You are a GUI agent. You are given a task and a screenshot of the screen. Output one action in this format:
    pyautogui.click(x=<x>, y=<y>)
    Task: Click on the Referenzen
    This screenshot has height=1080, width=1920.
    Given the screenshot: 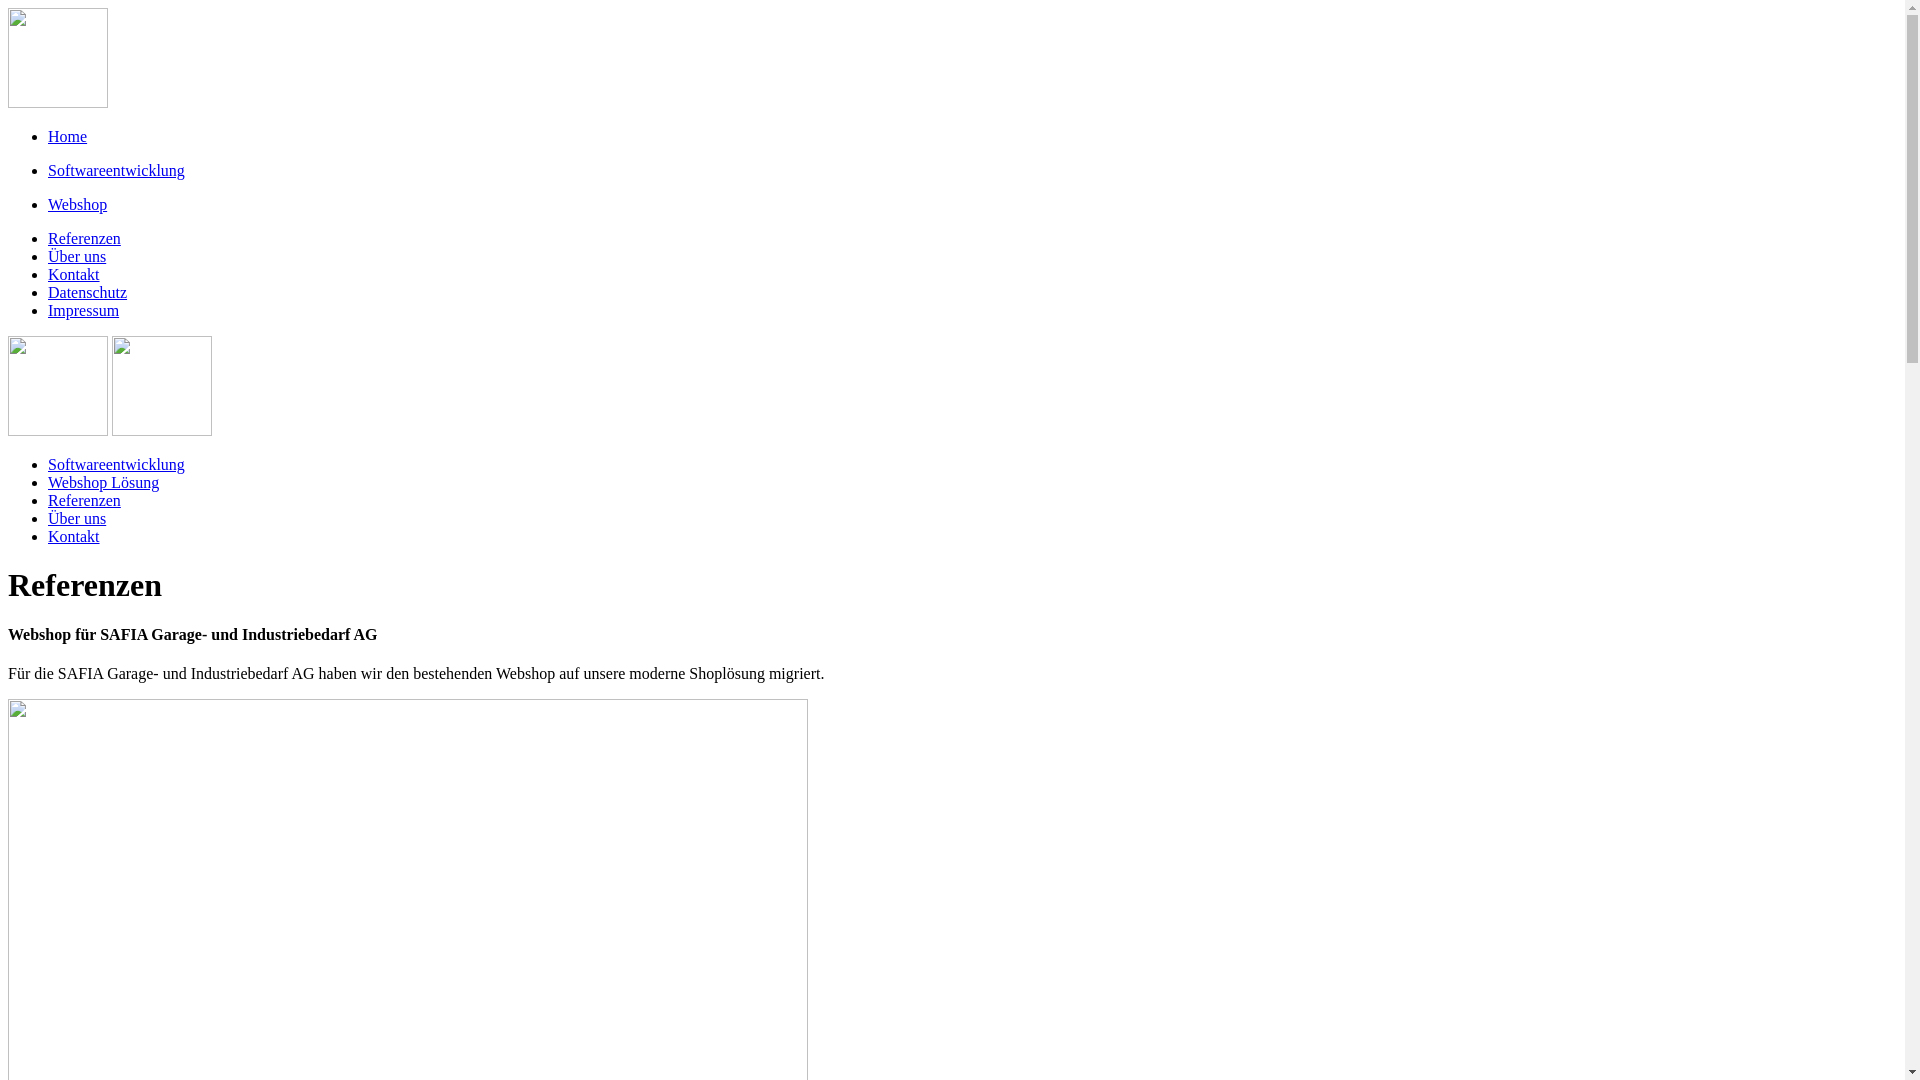 What is the action you would take?
    pyautogui.click(x=84, y=500)
    